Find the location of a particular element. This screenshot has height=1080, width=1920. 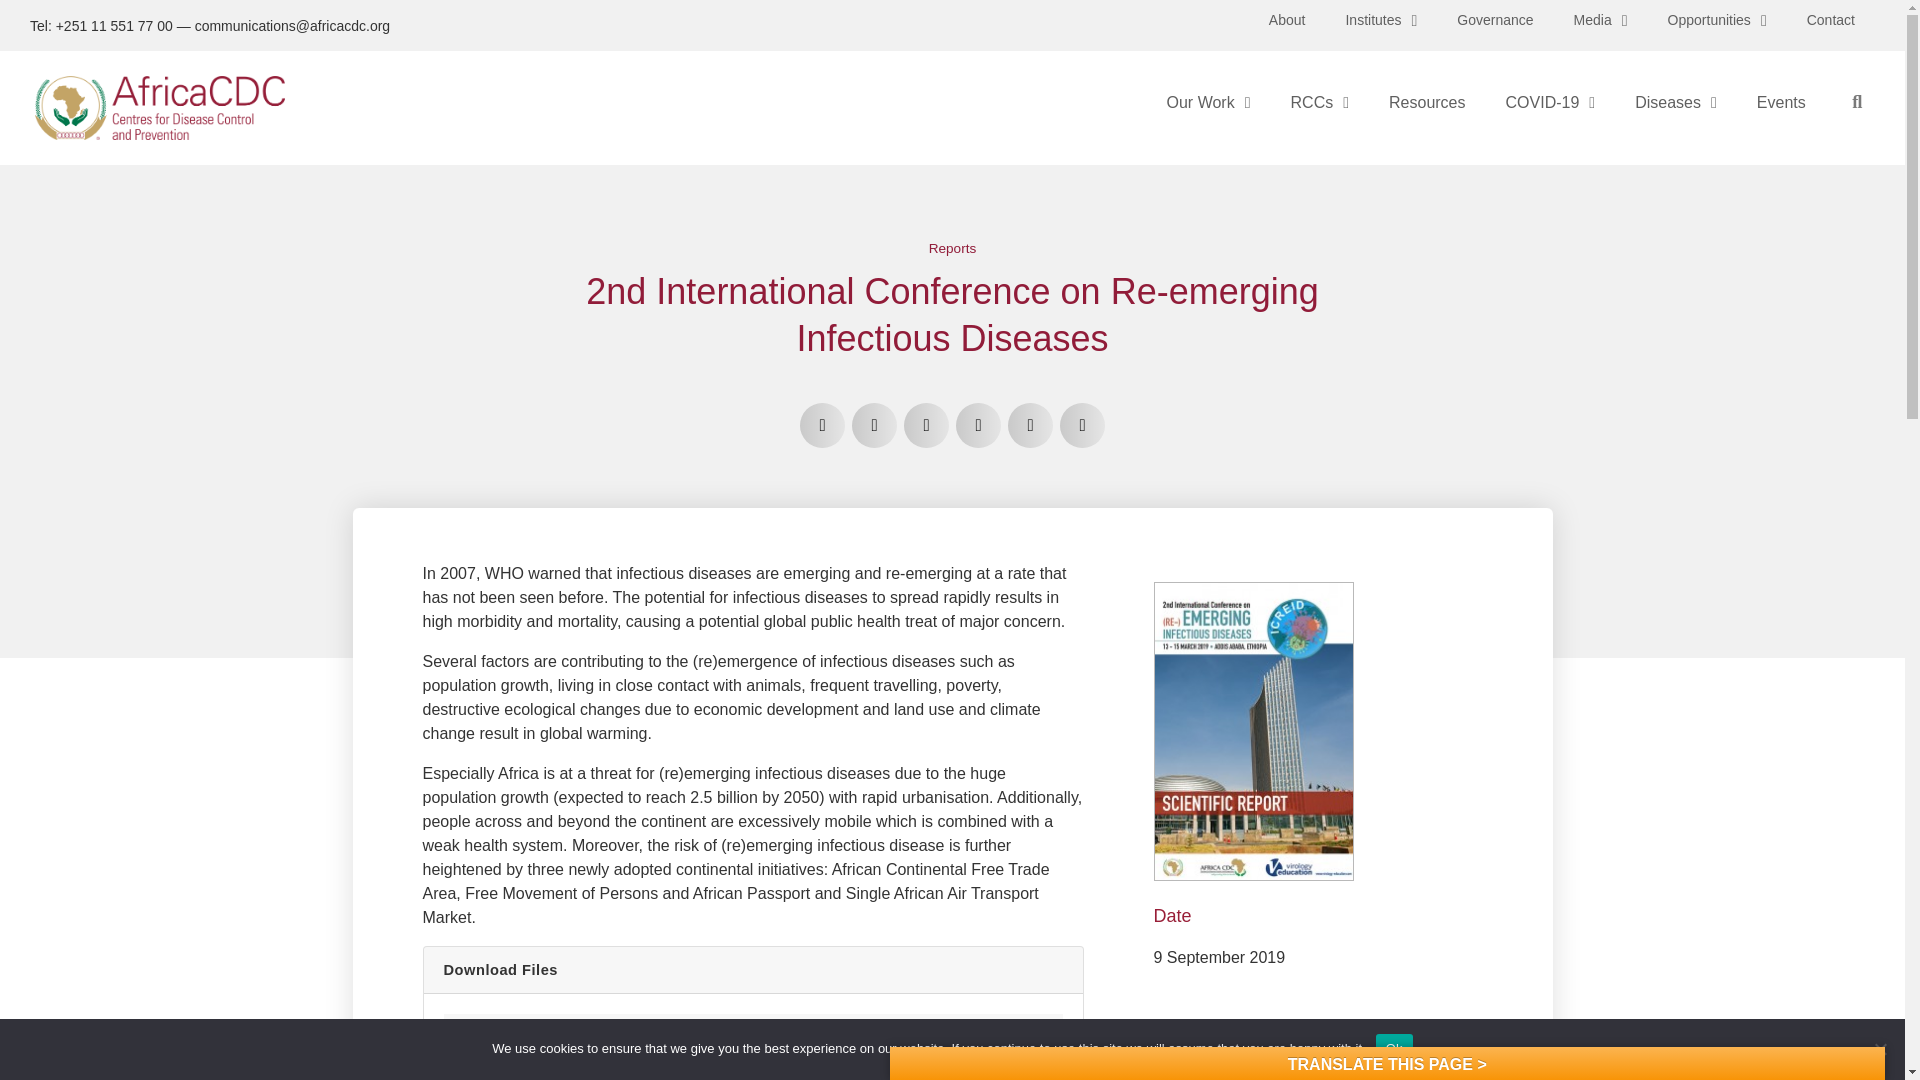

No is located at coordinates (1880, 1048).